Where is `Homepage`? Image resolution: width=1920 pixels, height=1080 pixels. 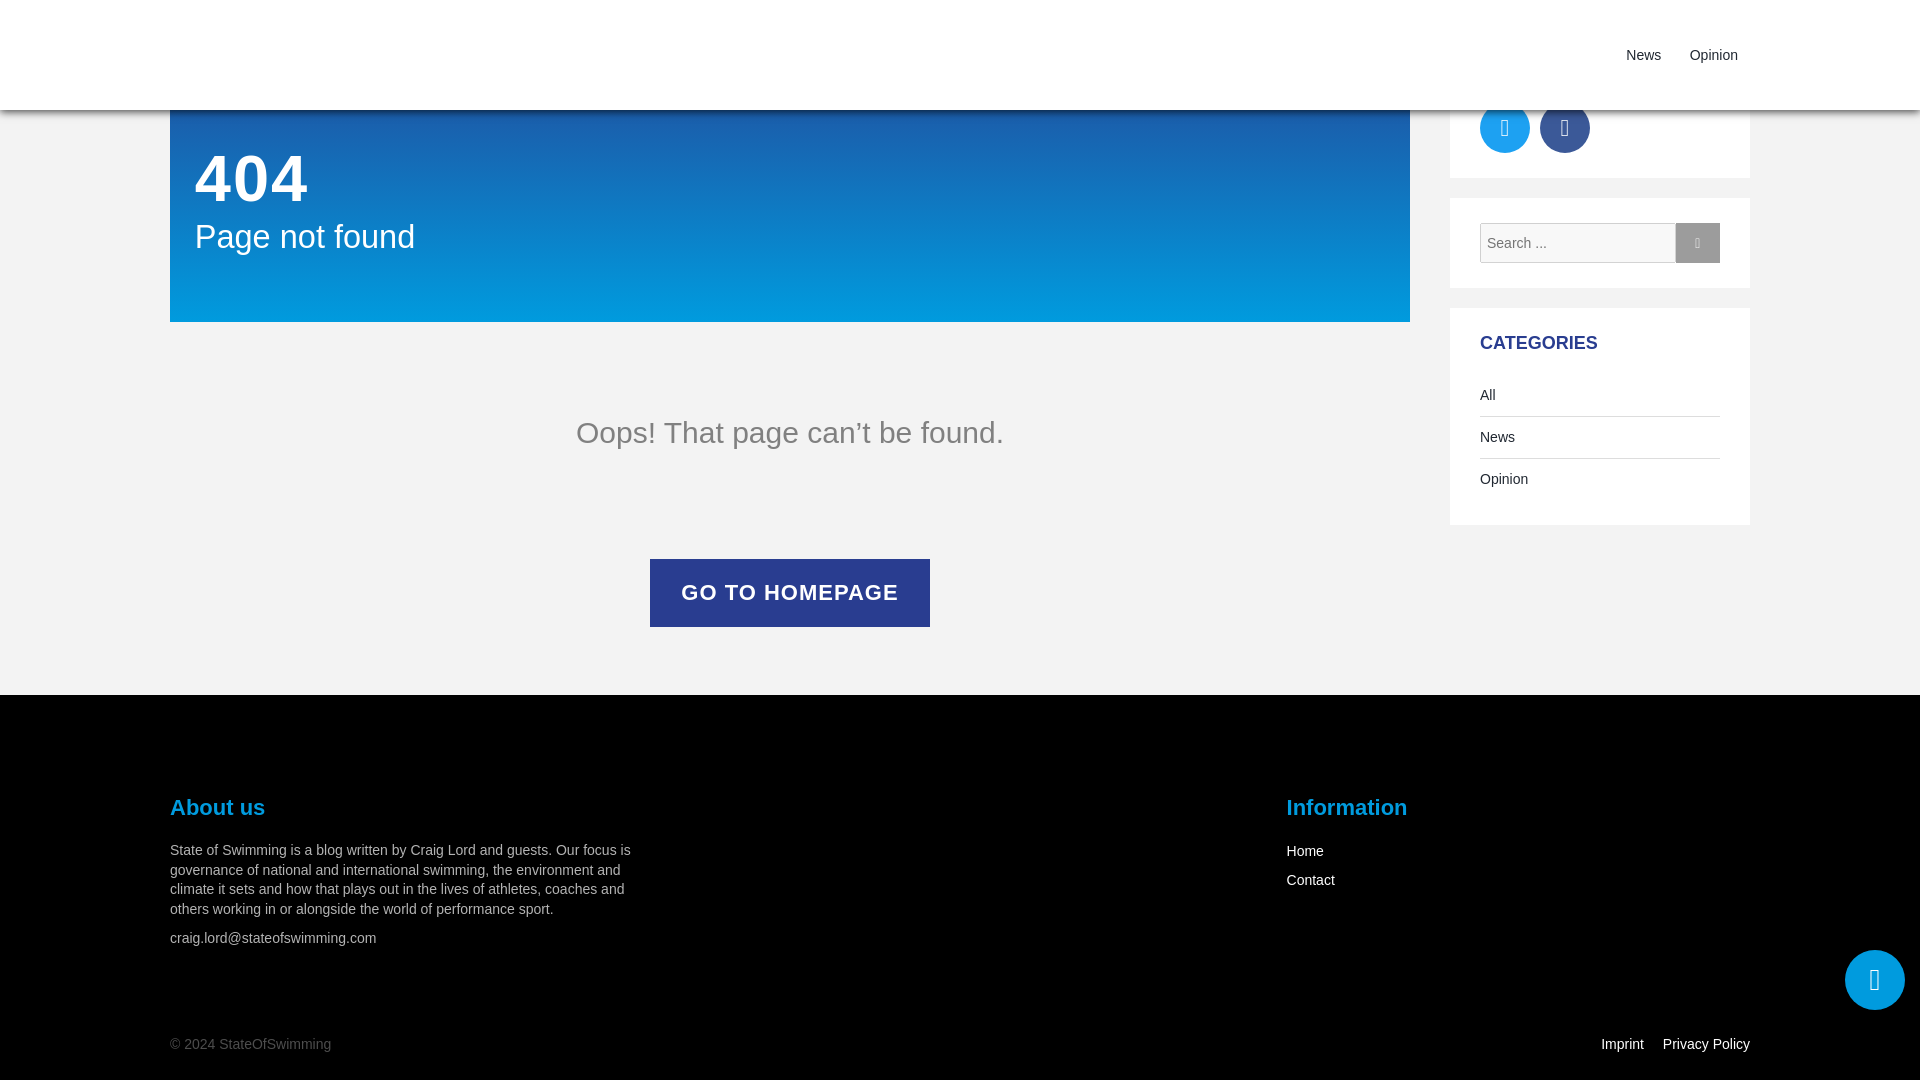
Homepage is located at coordinates (445, 54).